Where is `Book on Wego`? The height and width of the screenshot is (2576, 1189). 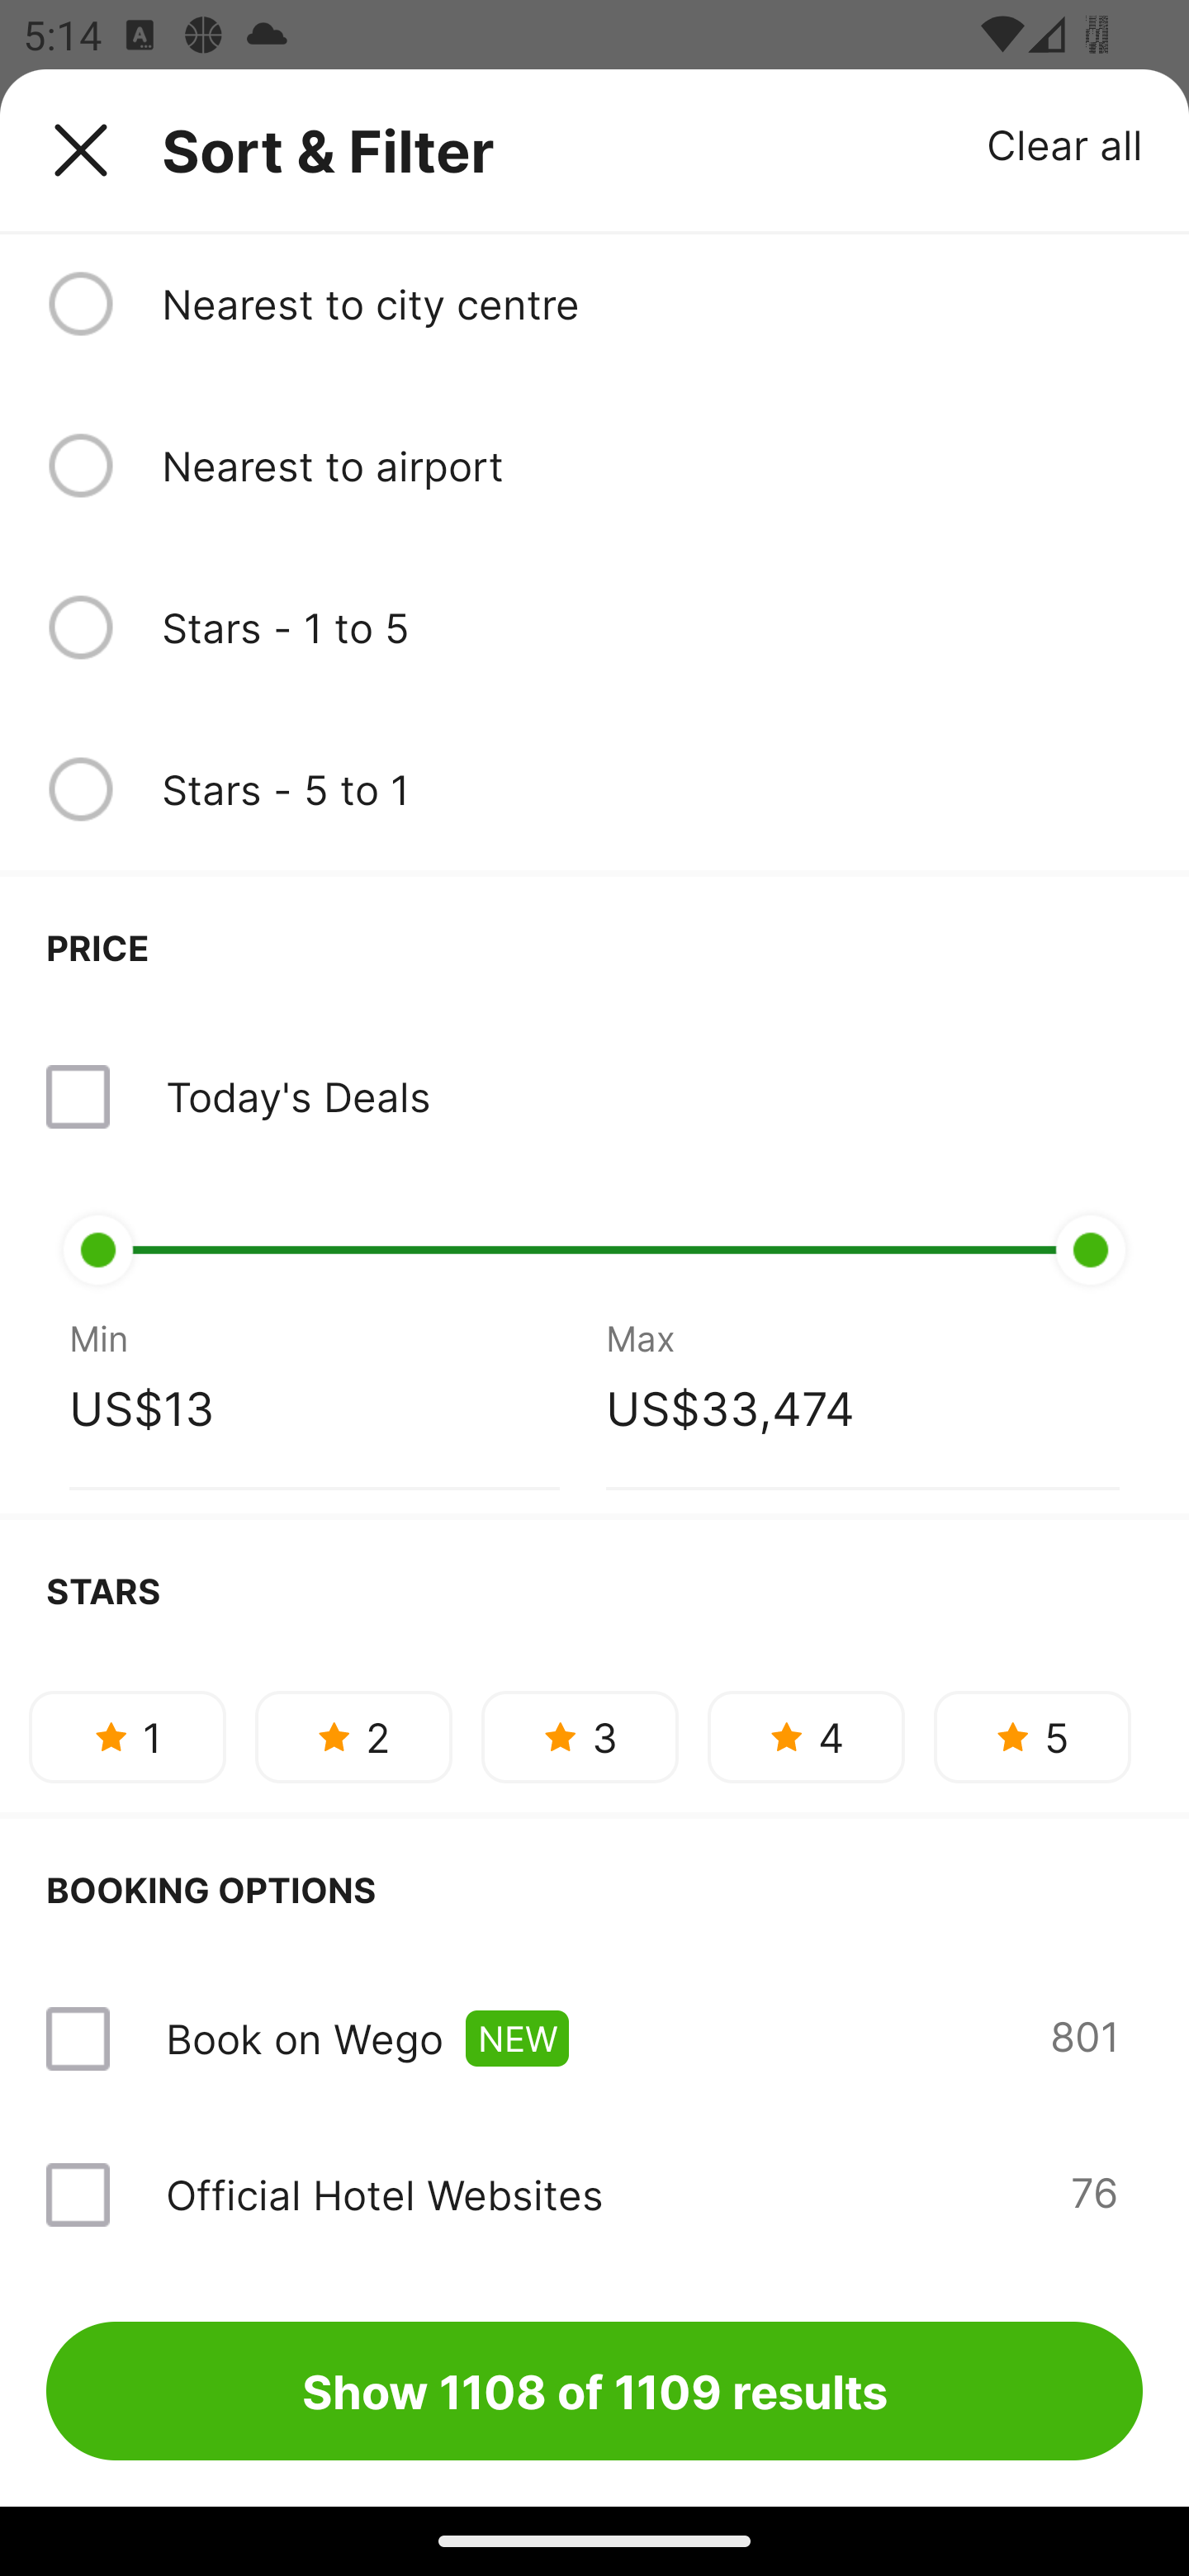 Book on Wego is located at coordinates (304, 2039).